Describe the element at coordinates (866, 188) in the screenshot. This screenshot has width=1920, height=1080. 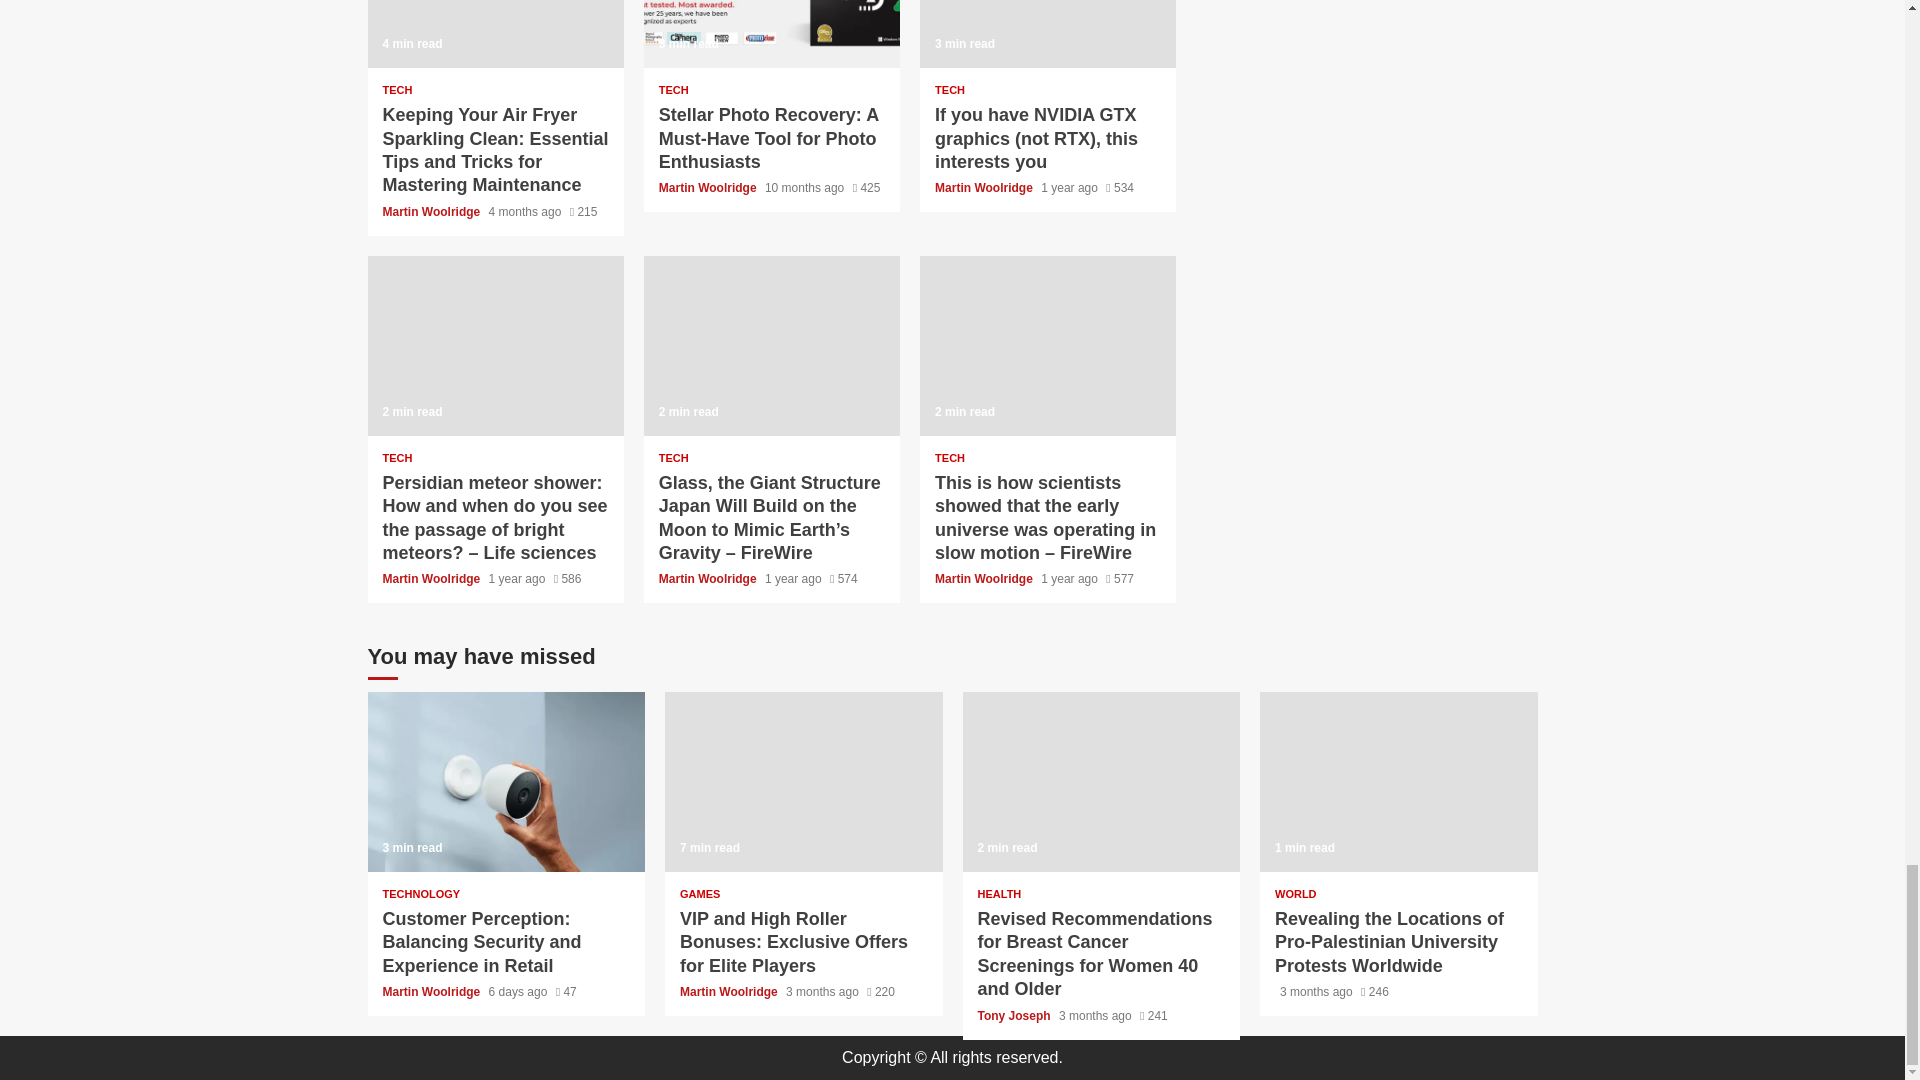
I see `425` at that location.